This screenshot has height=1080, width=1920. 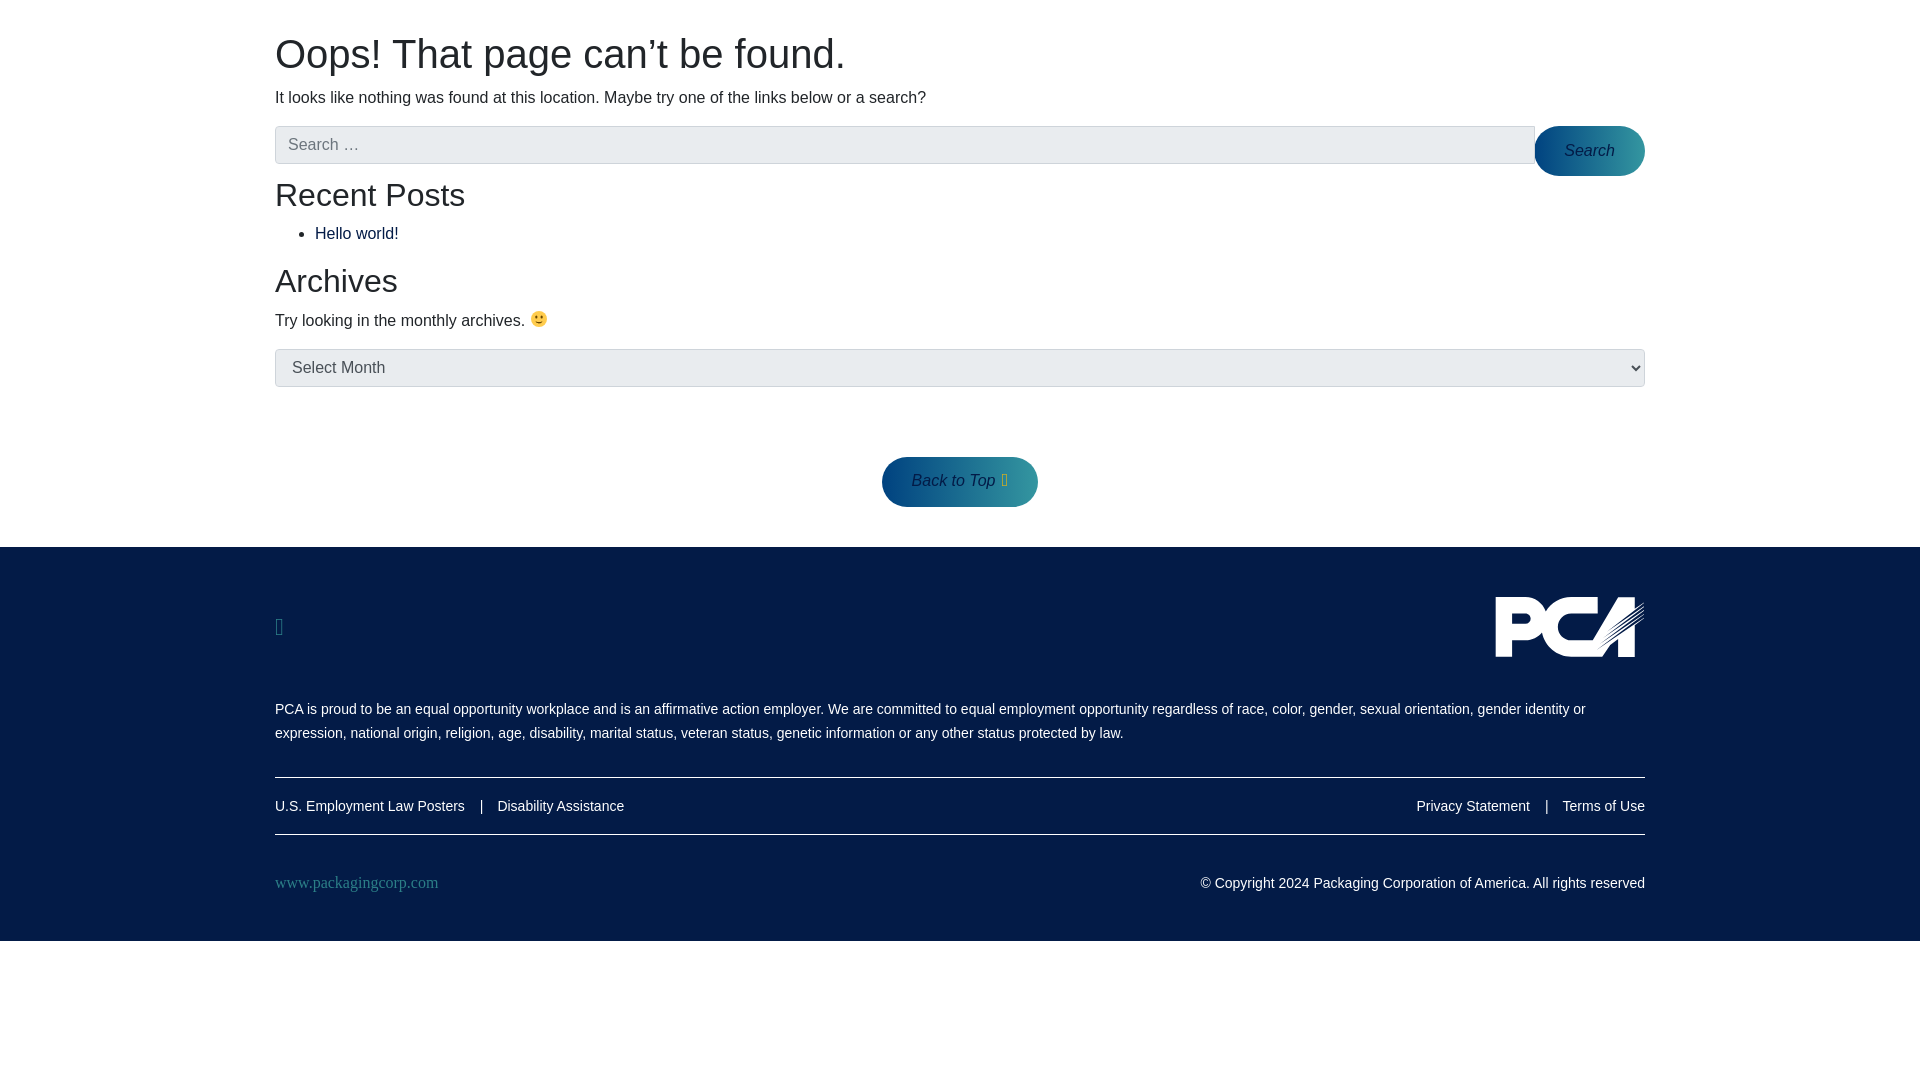 What do you see at coordinates (1473, 806) in the screenshot?
I see `Privacy Statement` at bounding box center [1473, 806].